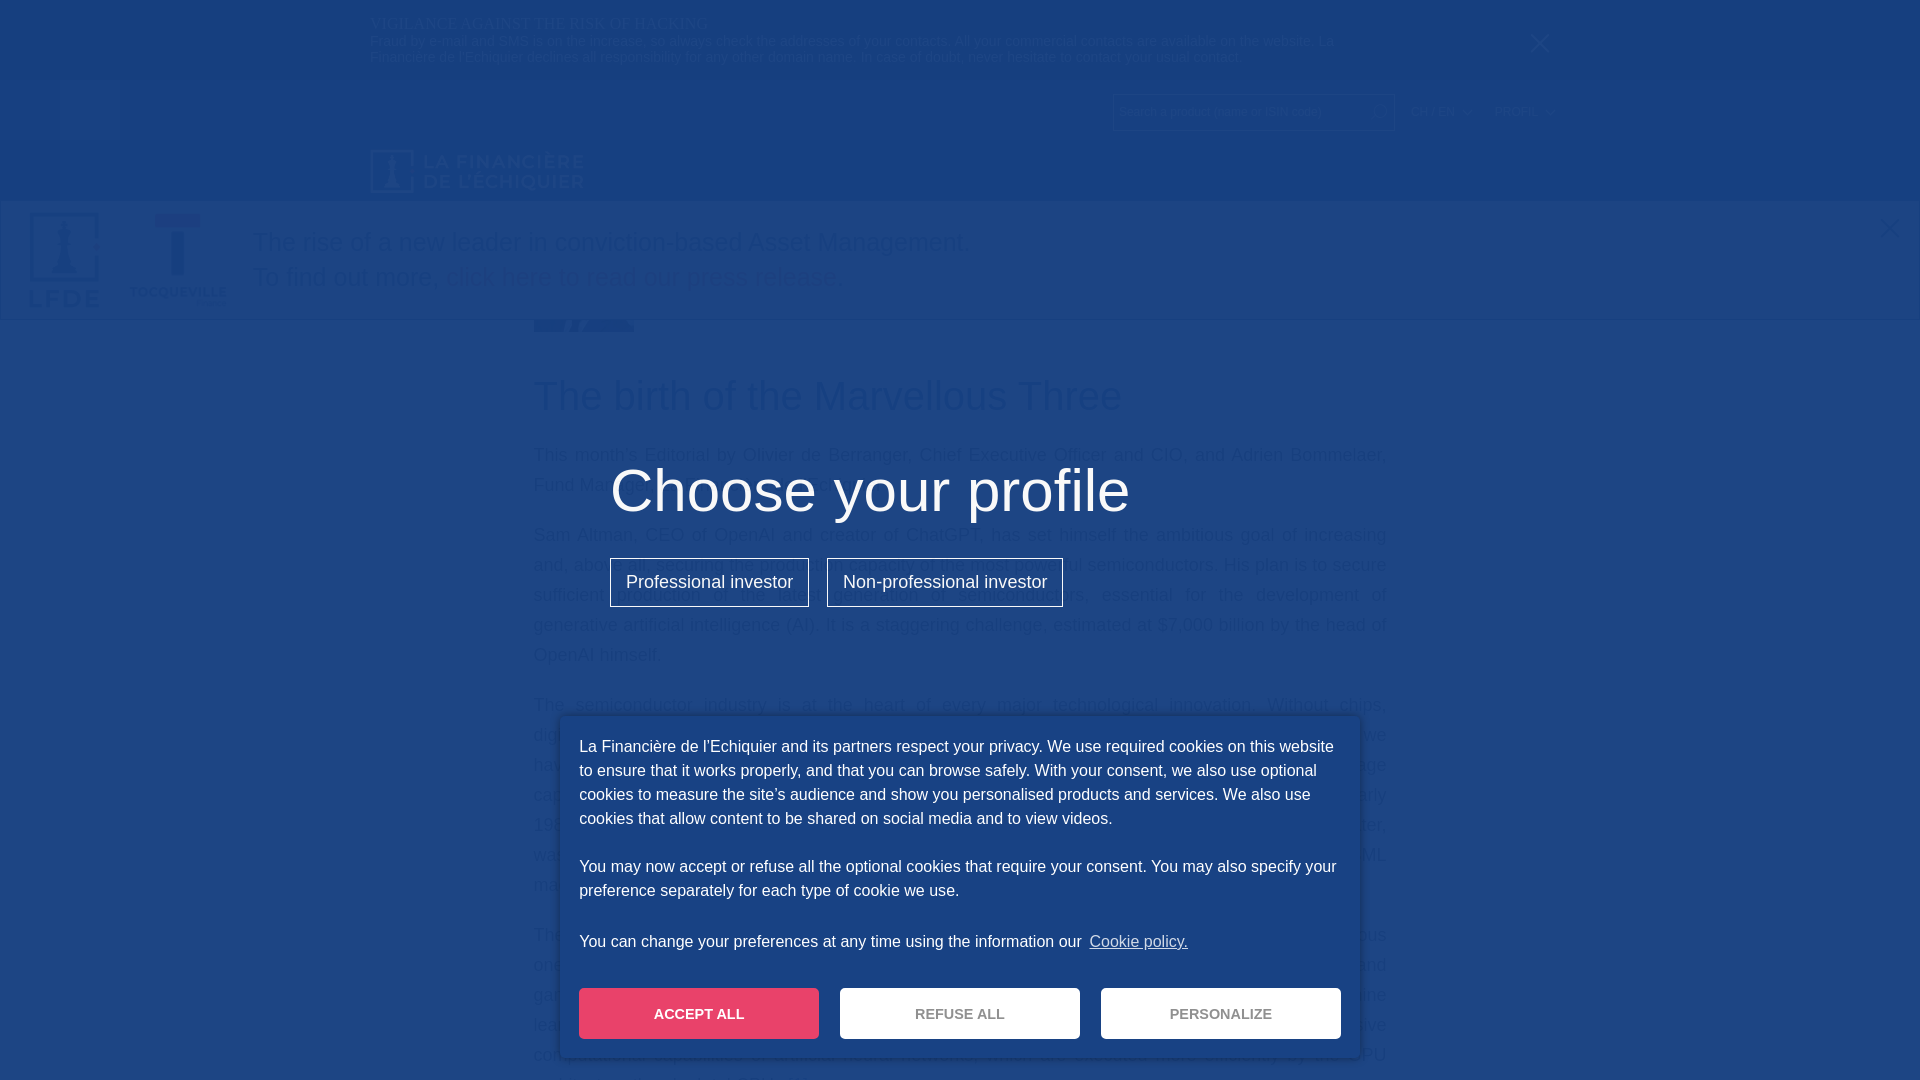 The image size is (1920, 1080). Describe the element at coordinates (1524, 111) in the screenshot. I see `PROFIL` at that location.